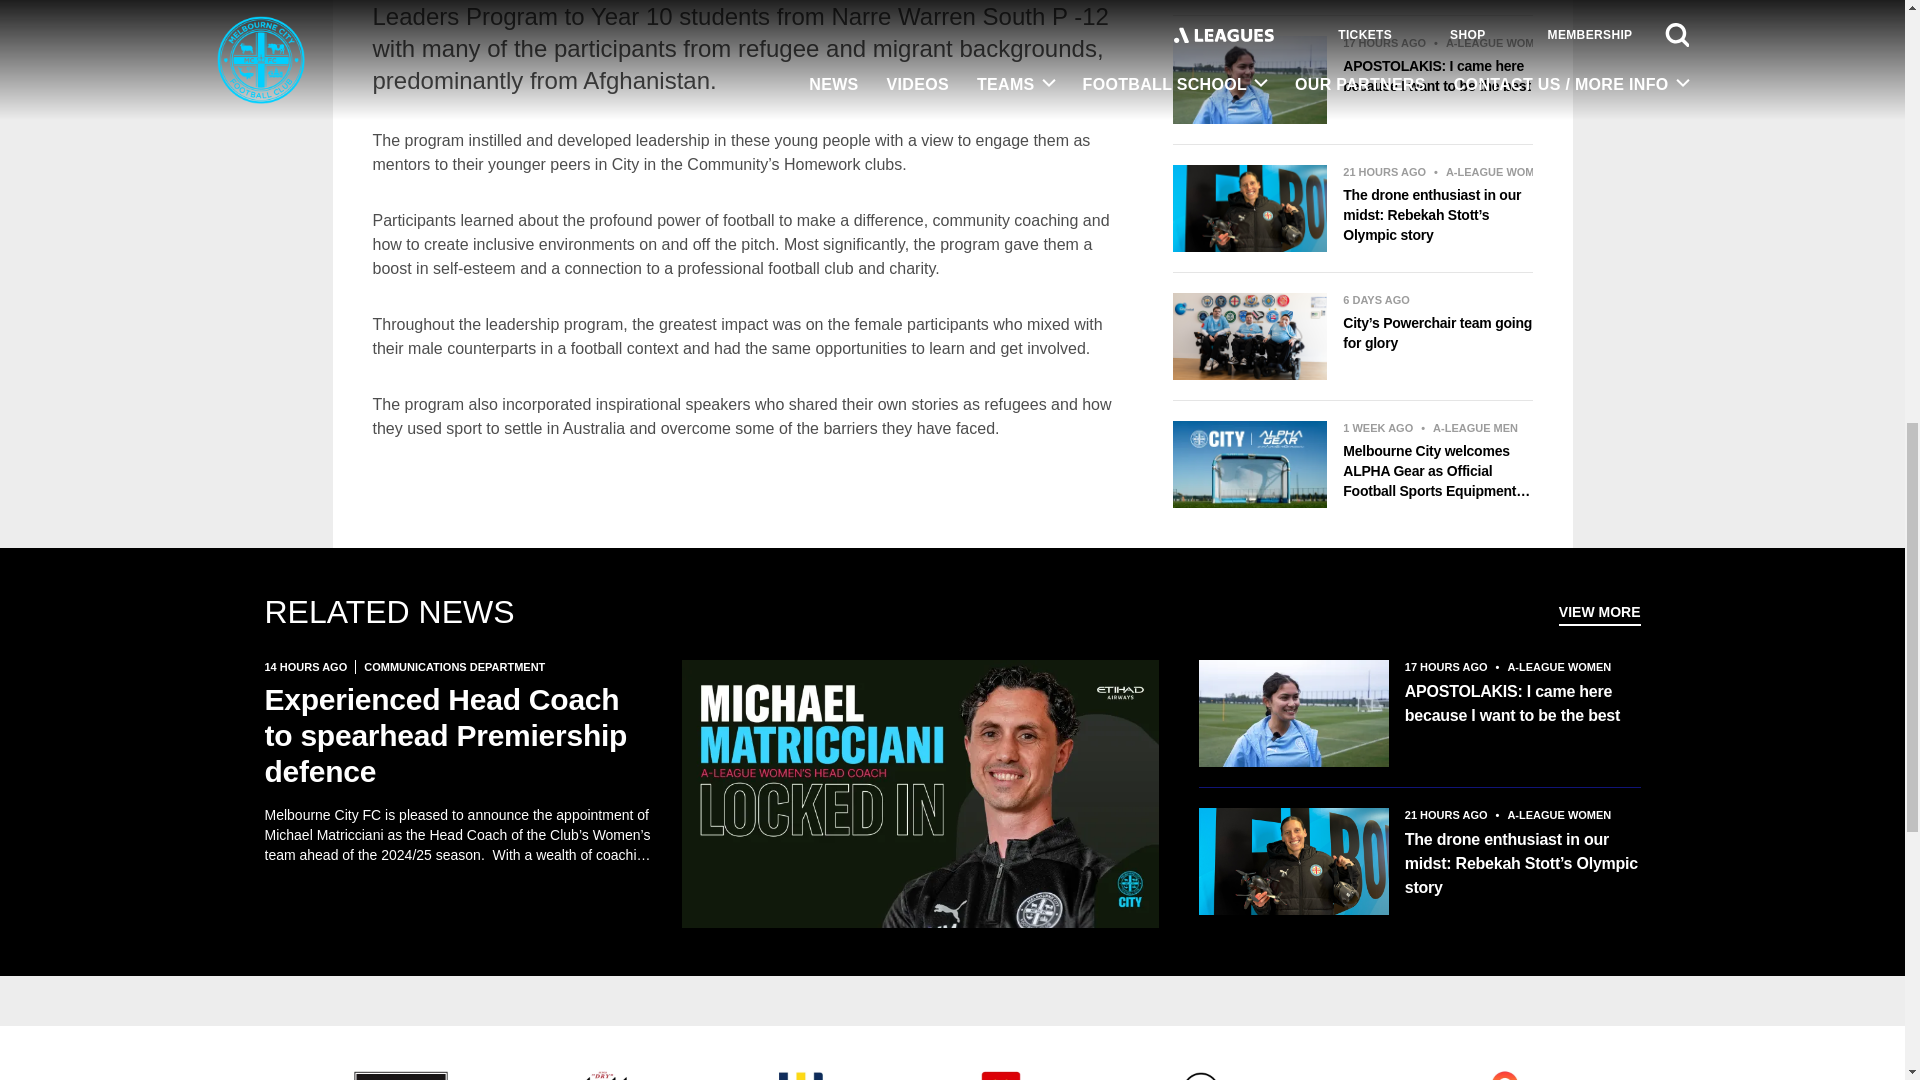  Describe the element at coordinates (1200, 1072) in the screenshot. I see `Nissan` at that location.